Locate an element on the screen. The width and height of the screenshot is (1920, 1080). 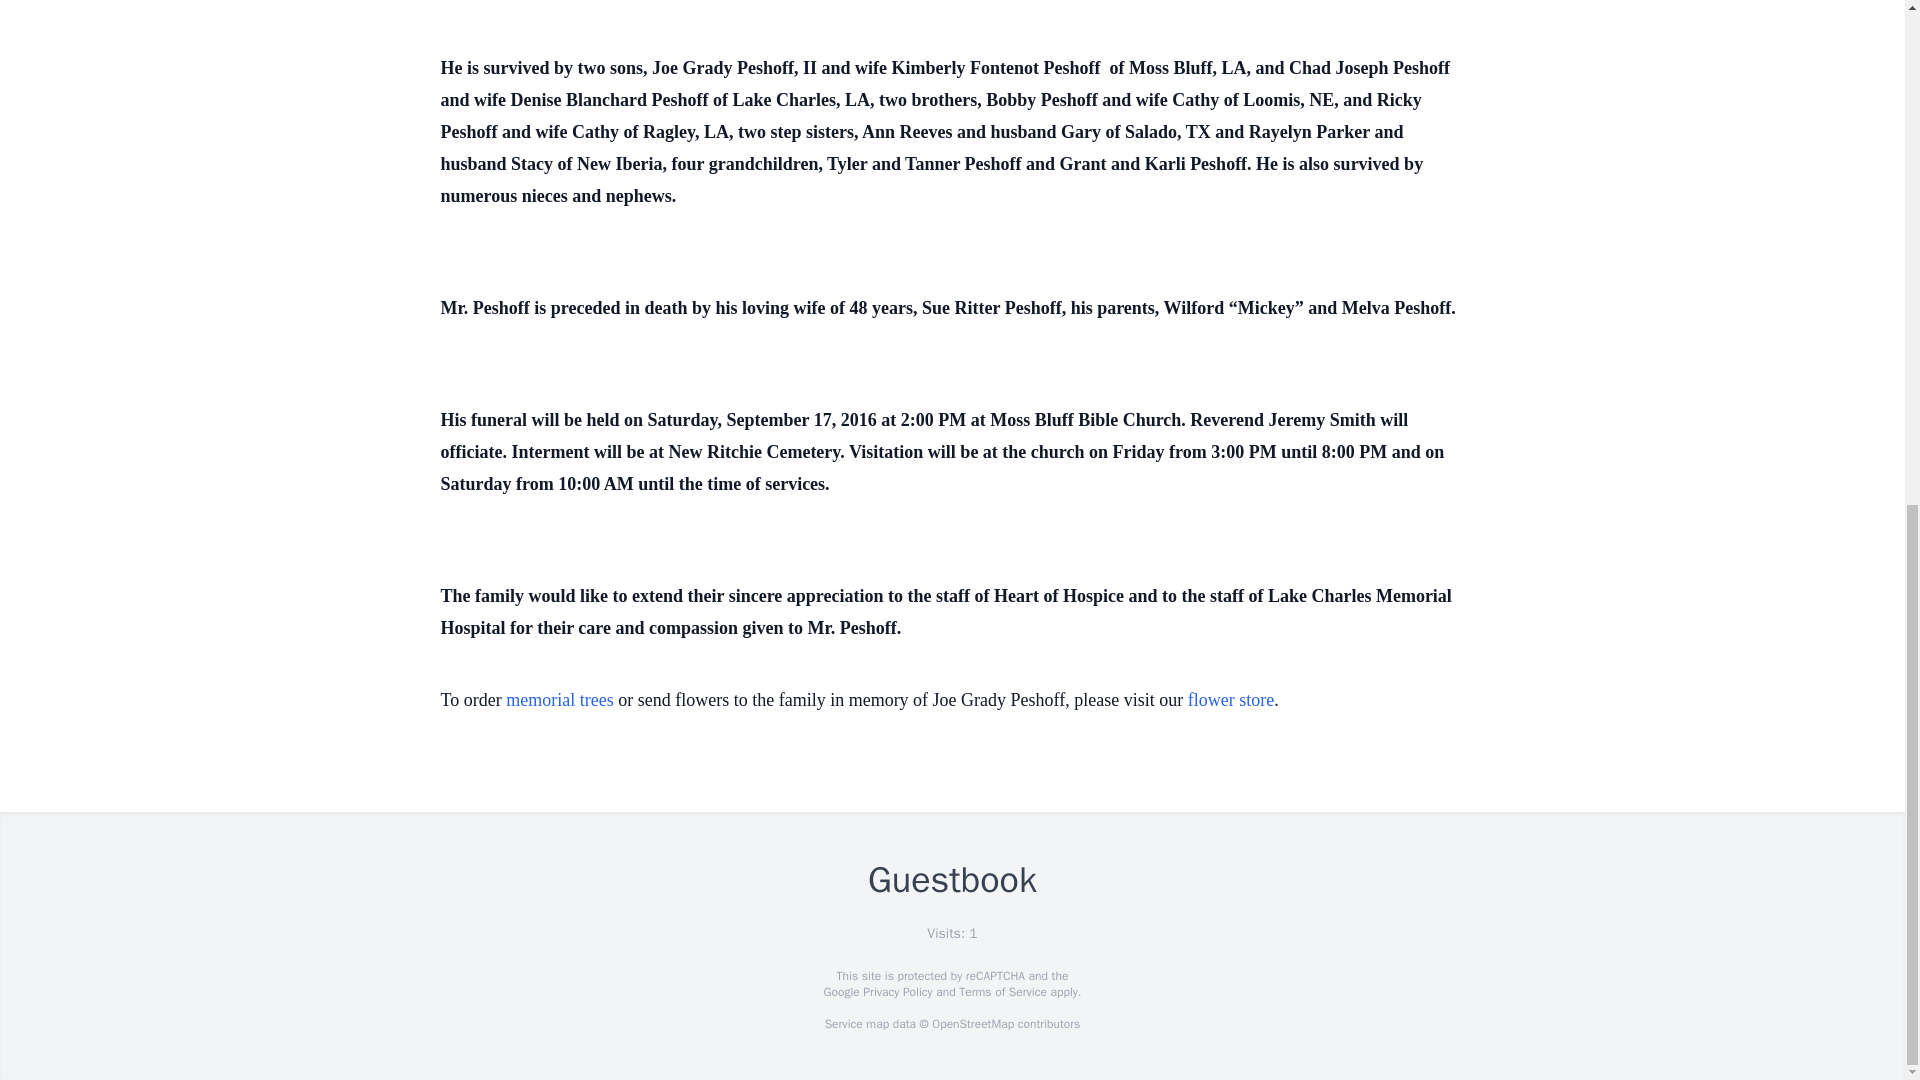
OpenStreetMap is located at coordinates (972, 1024).